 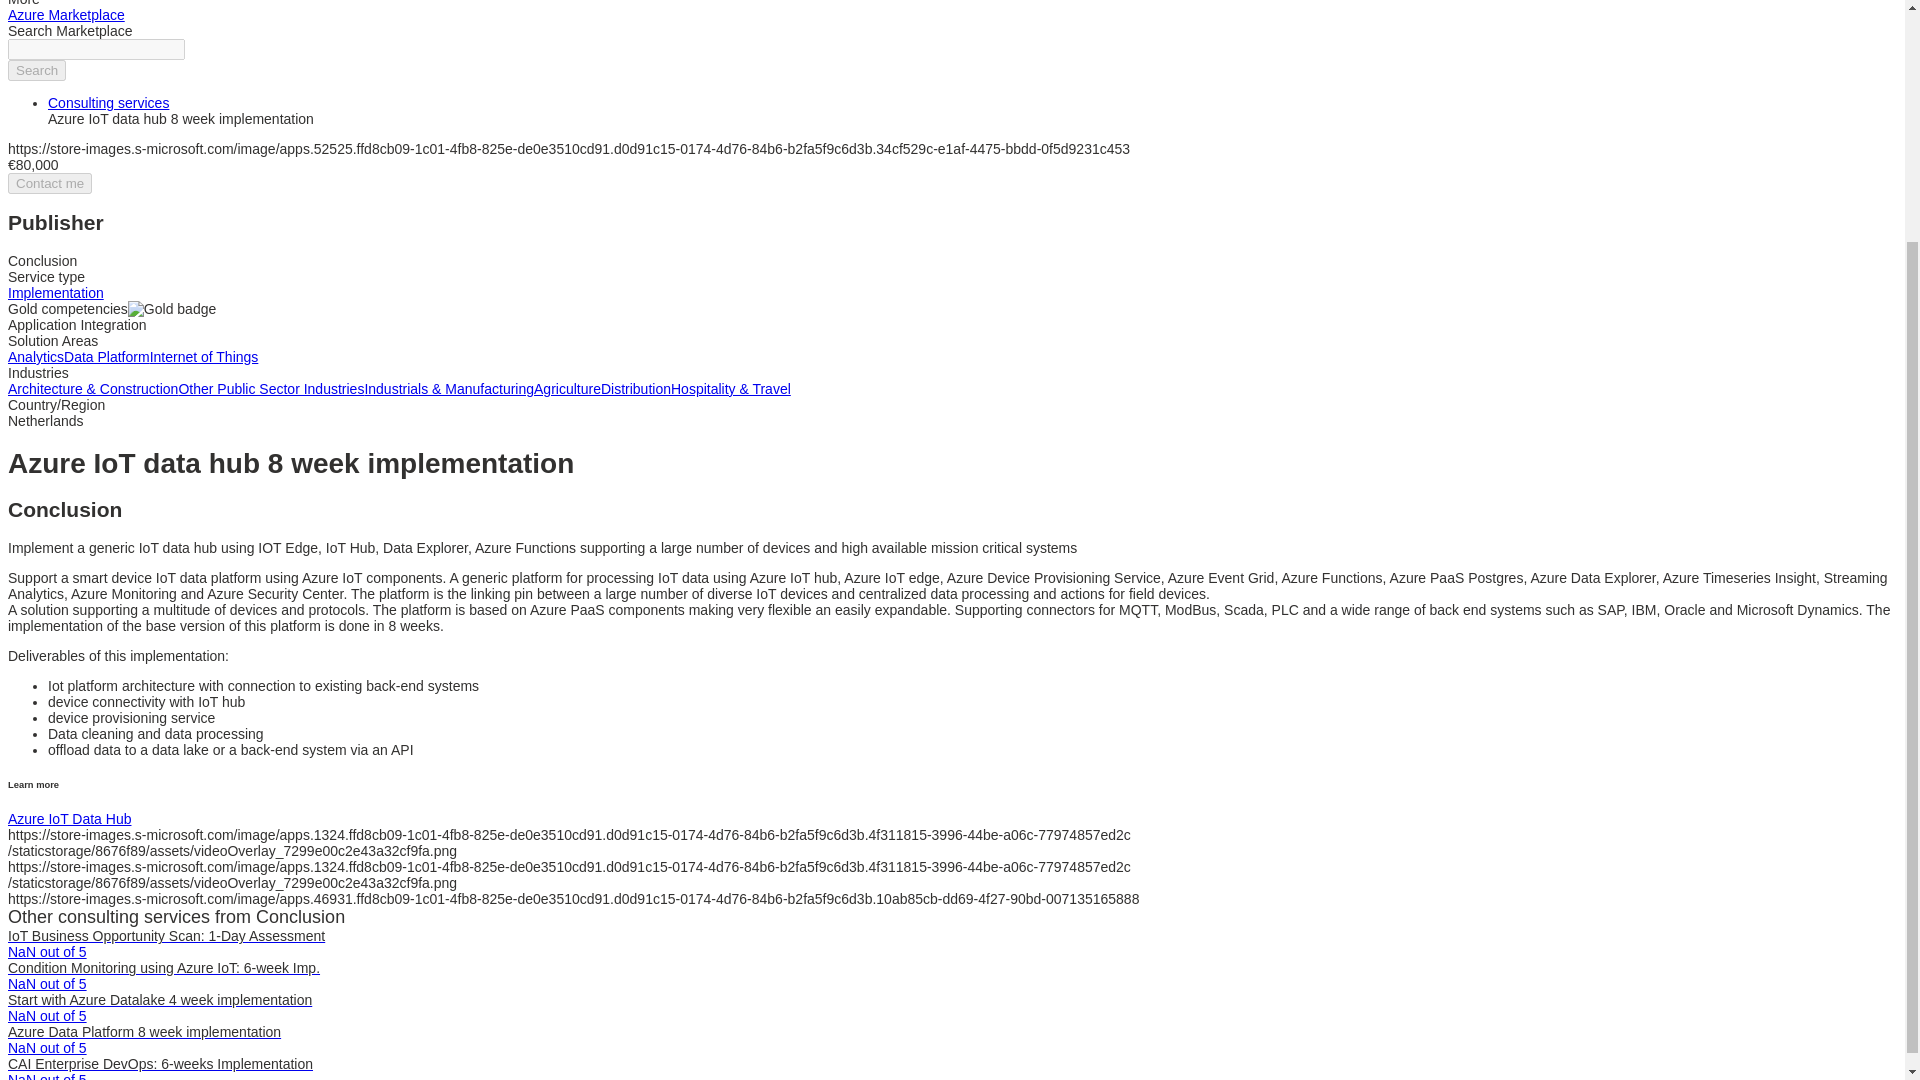 What do you see at coordinates (66, 14) in the screenshot?
I see `Azure Marketplace` at bounding box center [66, 14].